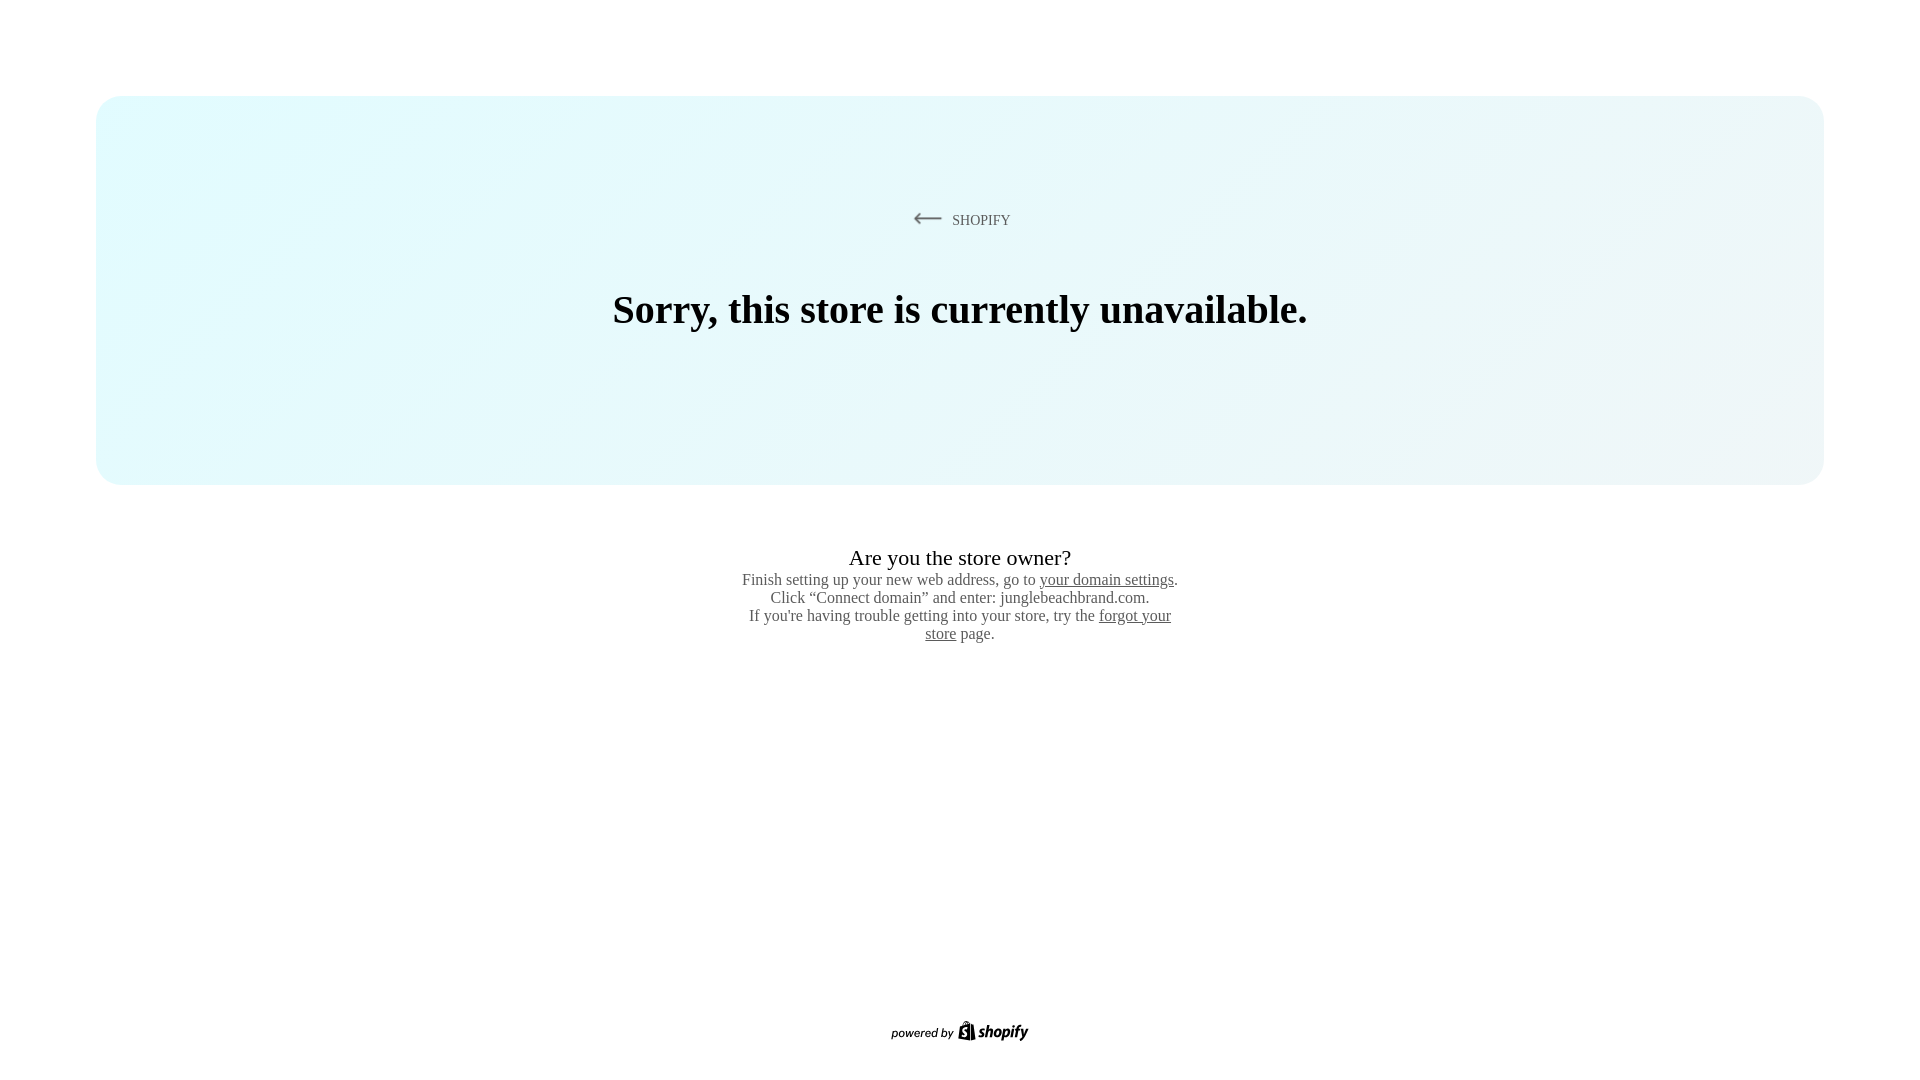  Describe the element at coordinates (958, 219) in the screenshot. I see `SHOPIFY` at that location.